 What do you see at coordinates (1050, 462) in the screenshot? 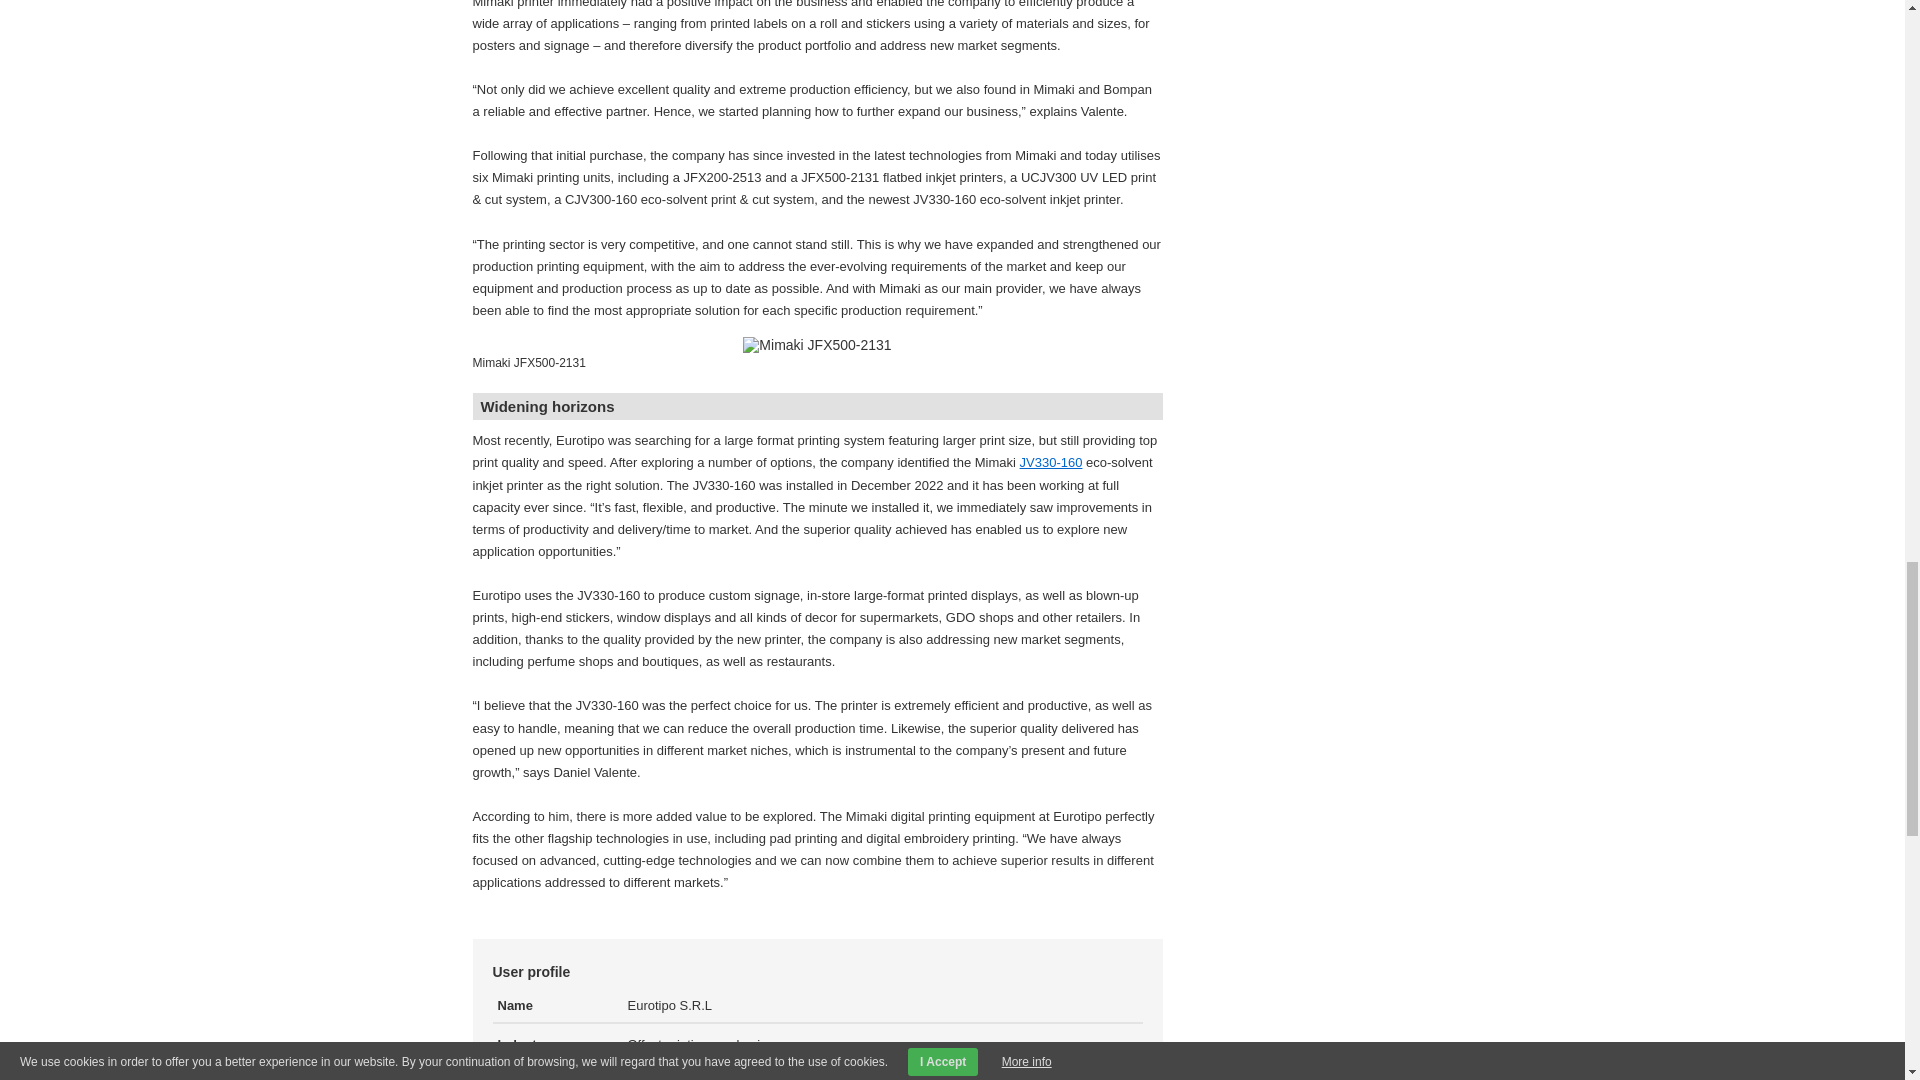
I see `JV330-160` at bounding box center [1050, 462].